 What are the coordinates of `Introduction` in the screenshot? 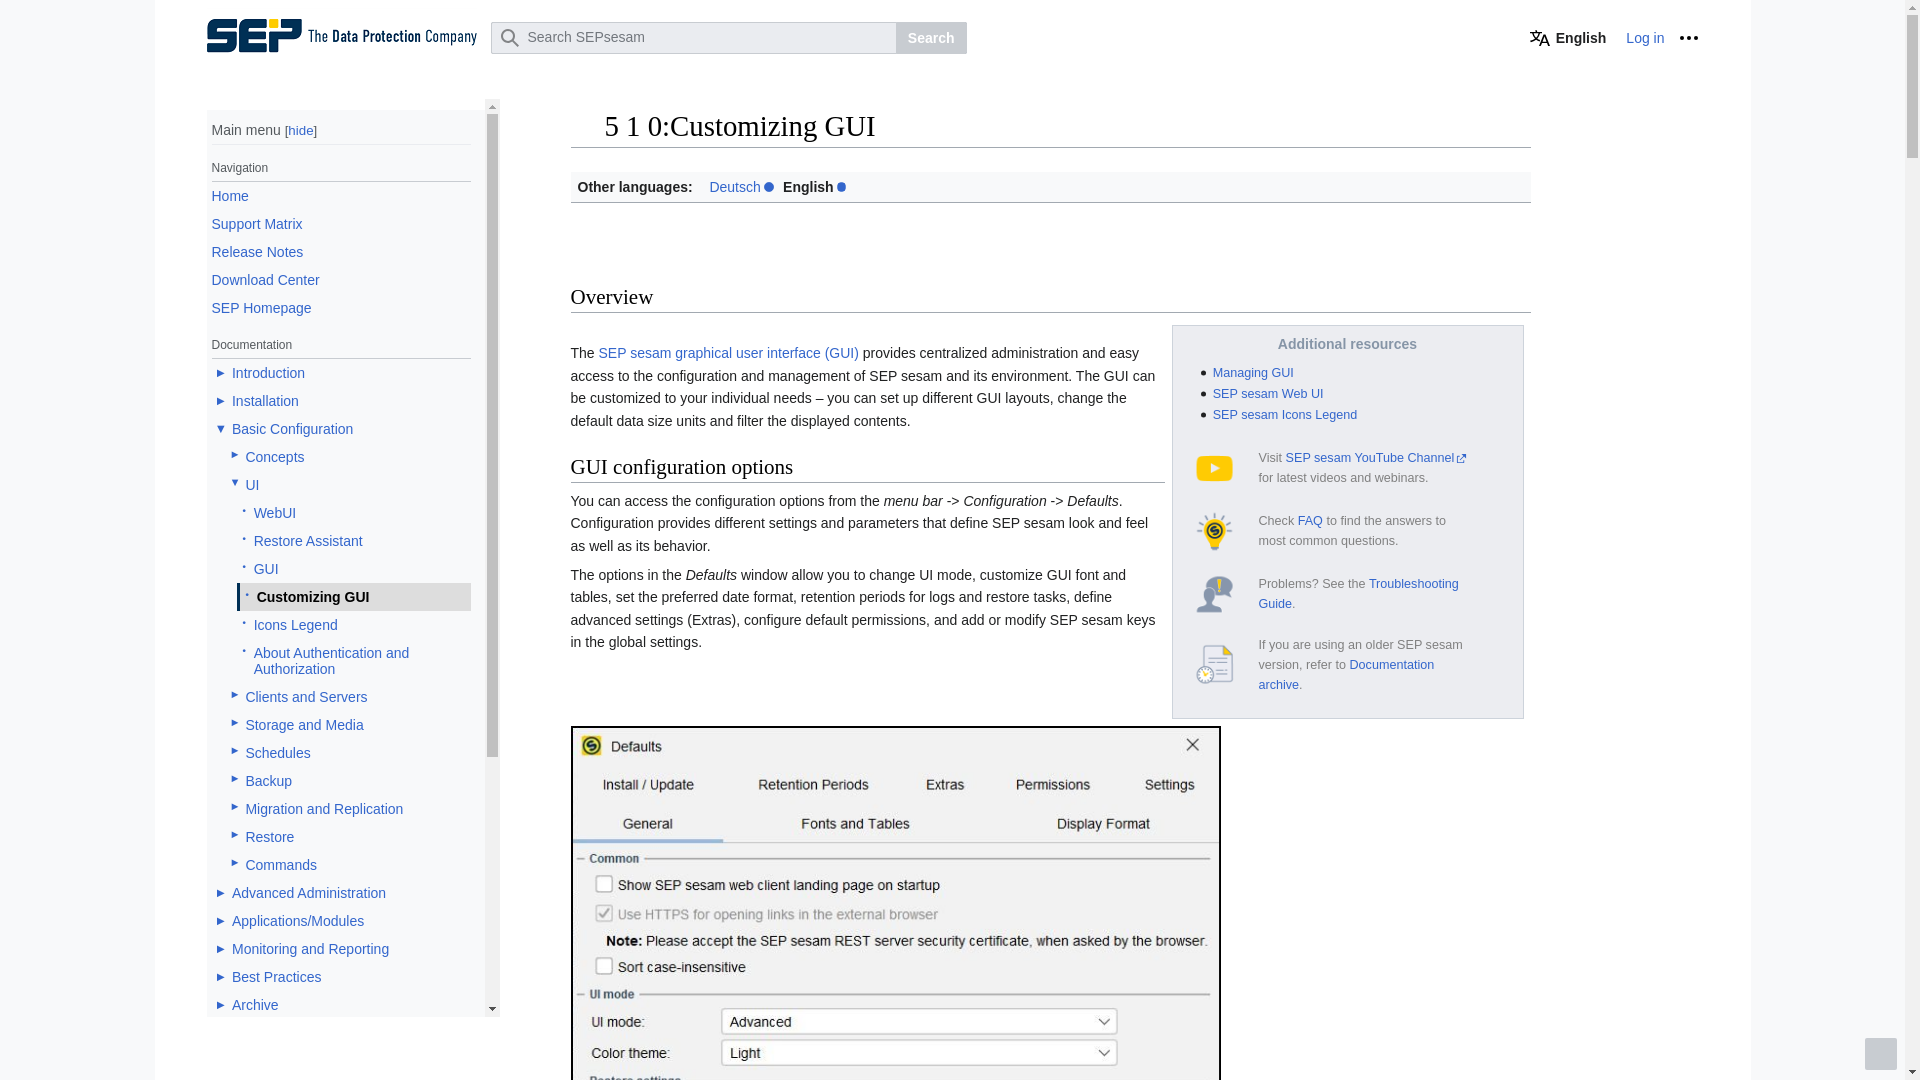 It's located at (268, 372).